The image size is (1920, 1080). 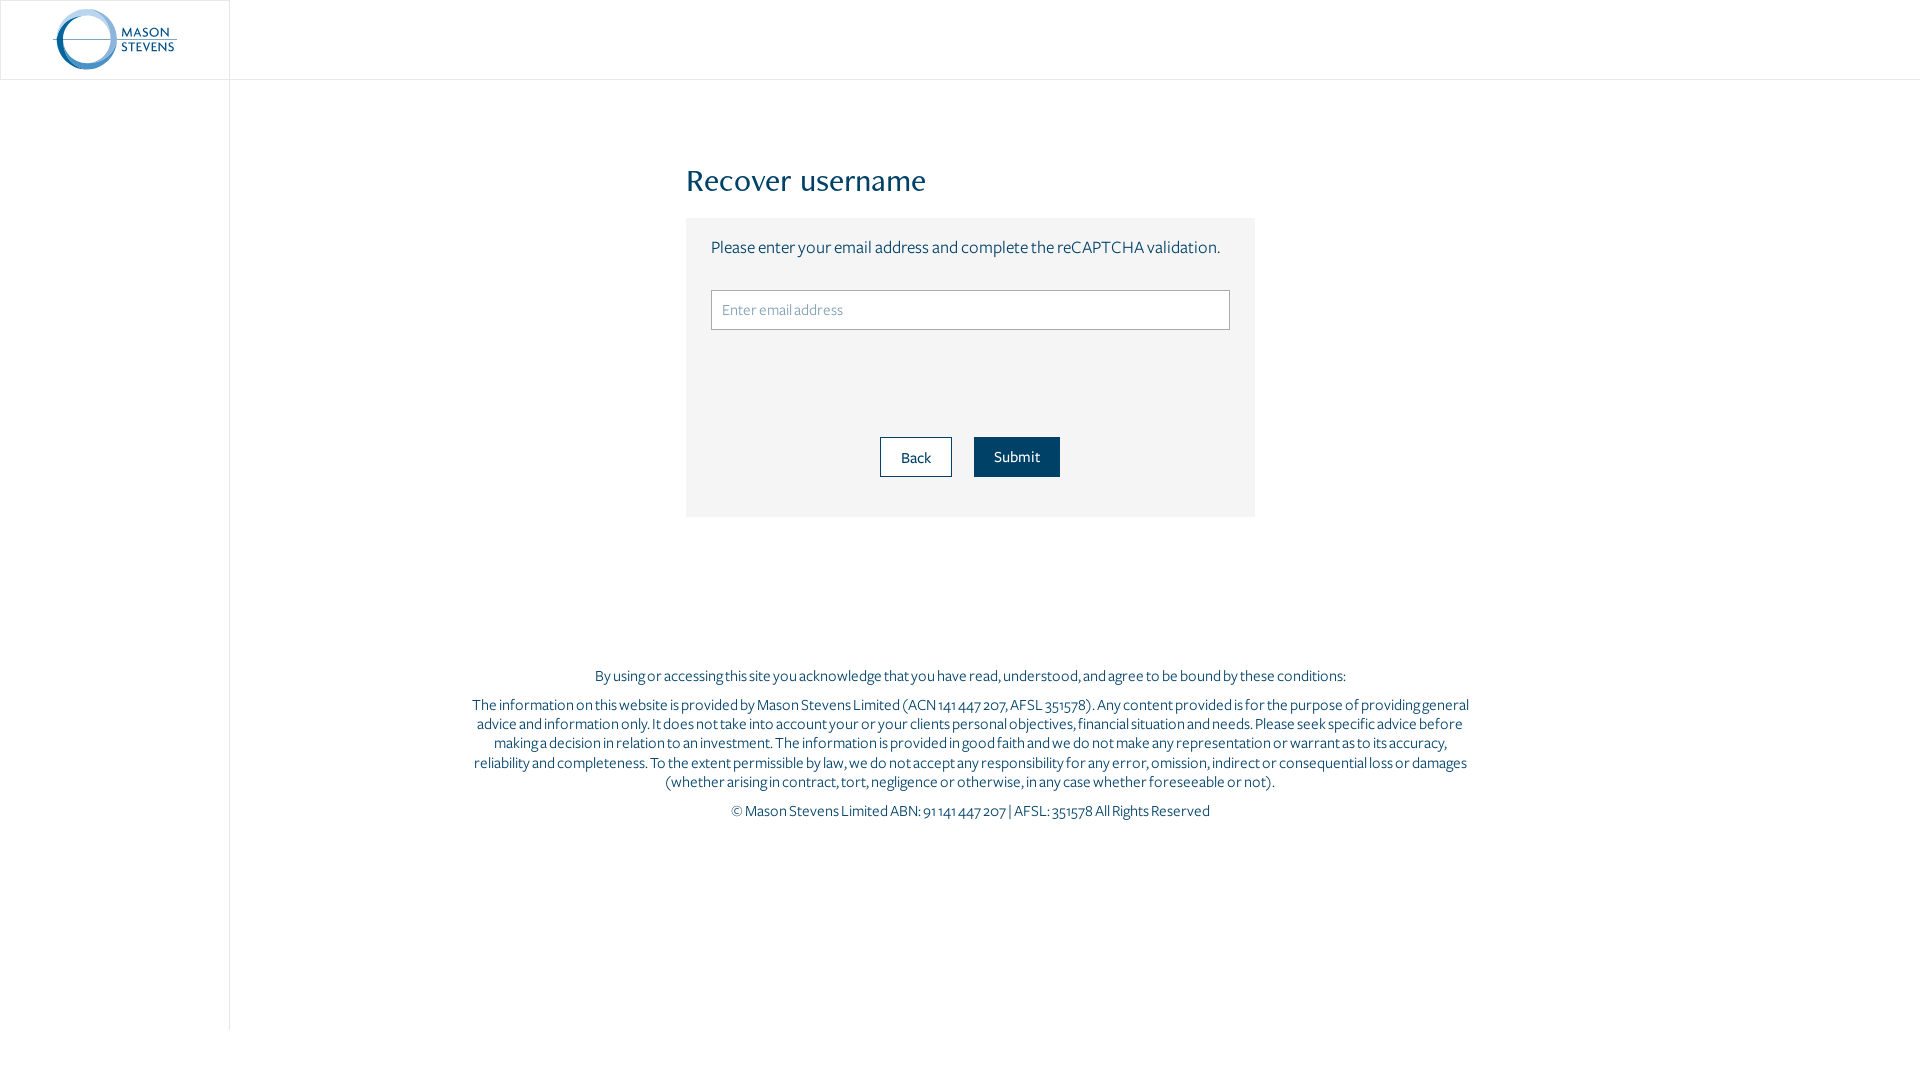 I want to click on Mason Stevens, so click(x=115, y=40).